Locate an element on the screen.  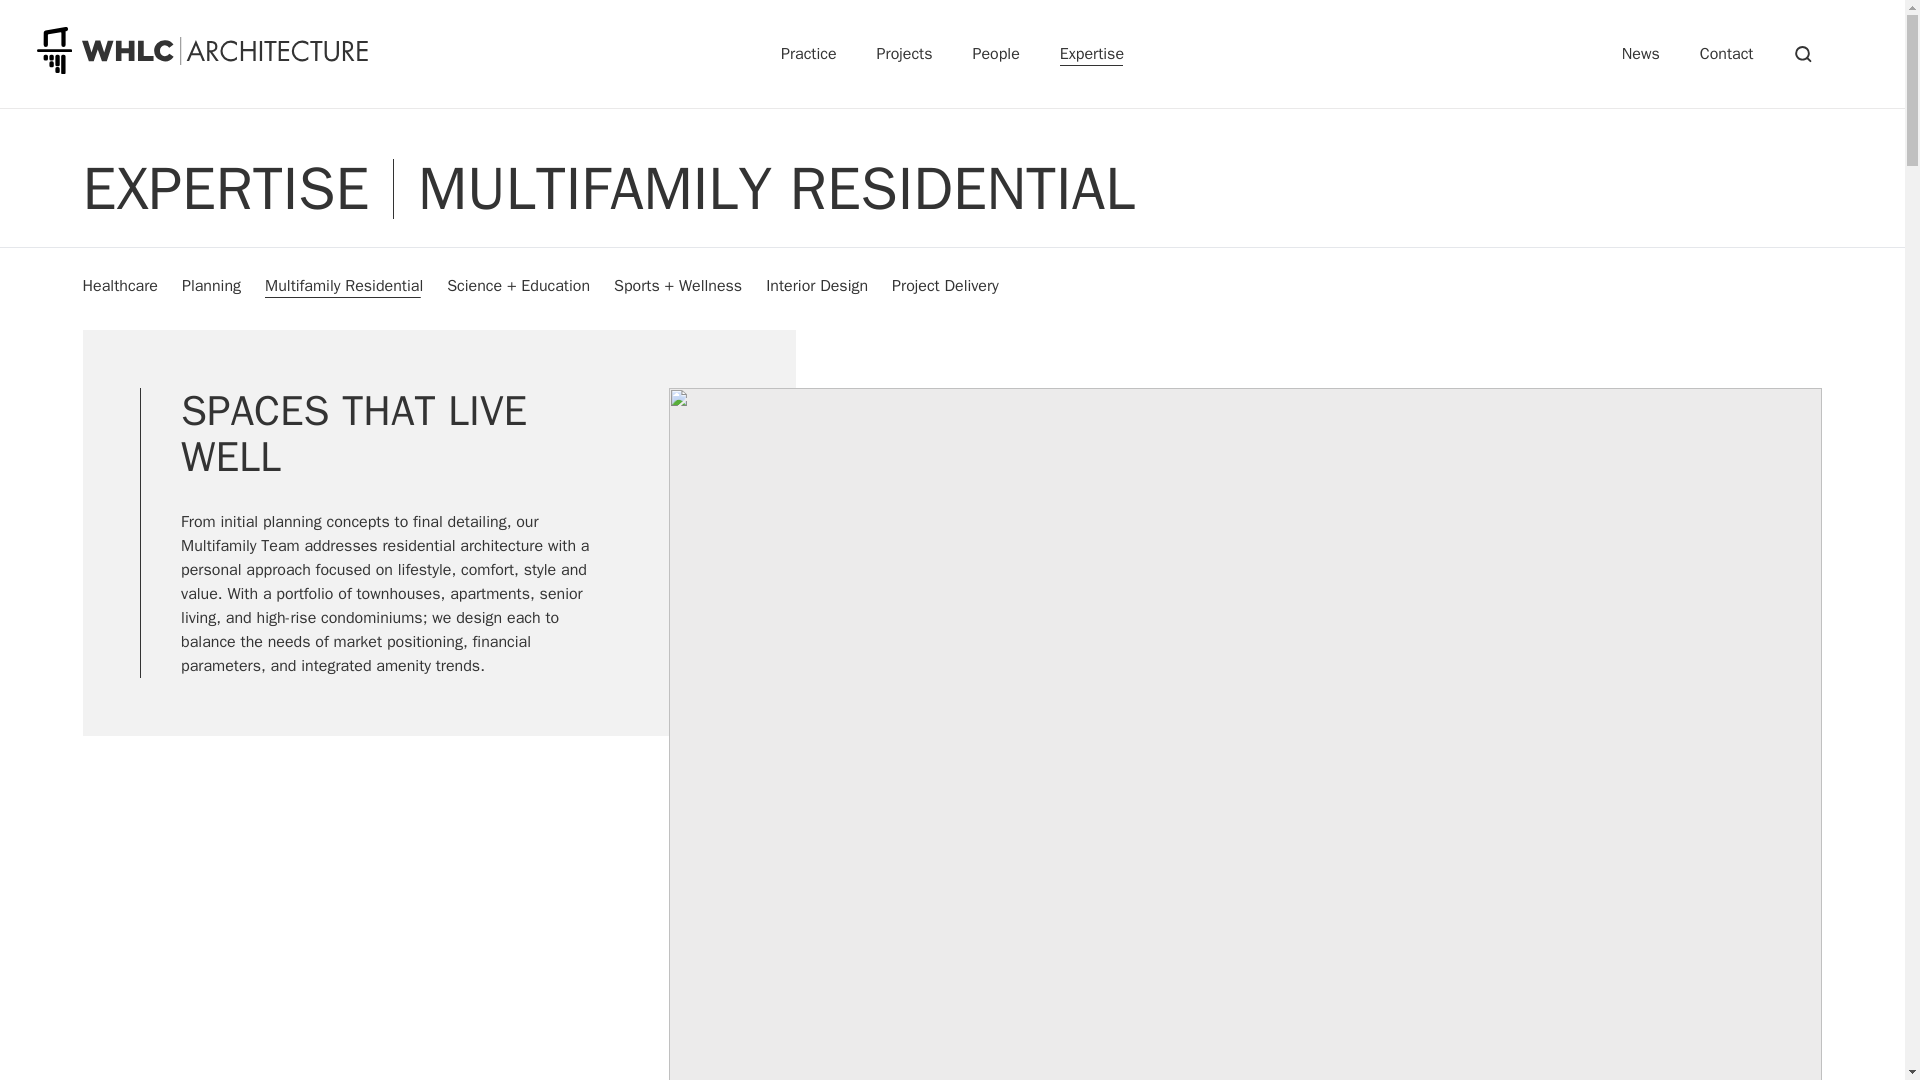
Projects is located at coordinates (905, 54).